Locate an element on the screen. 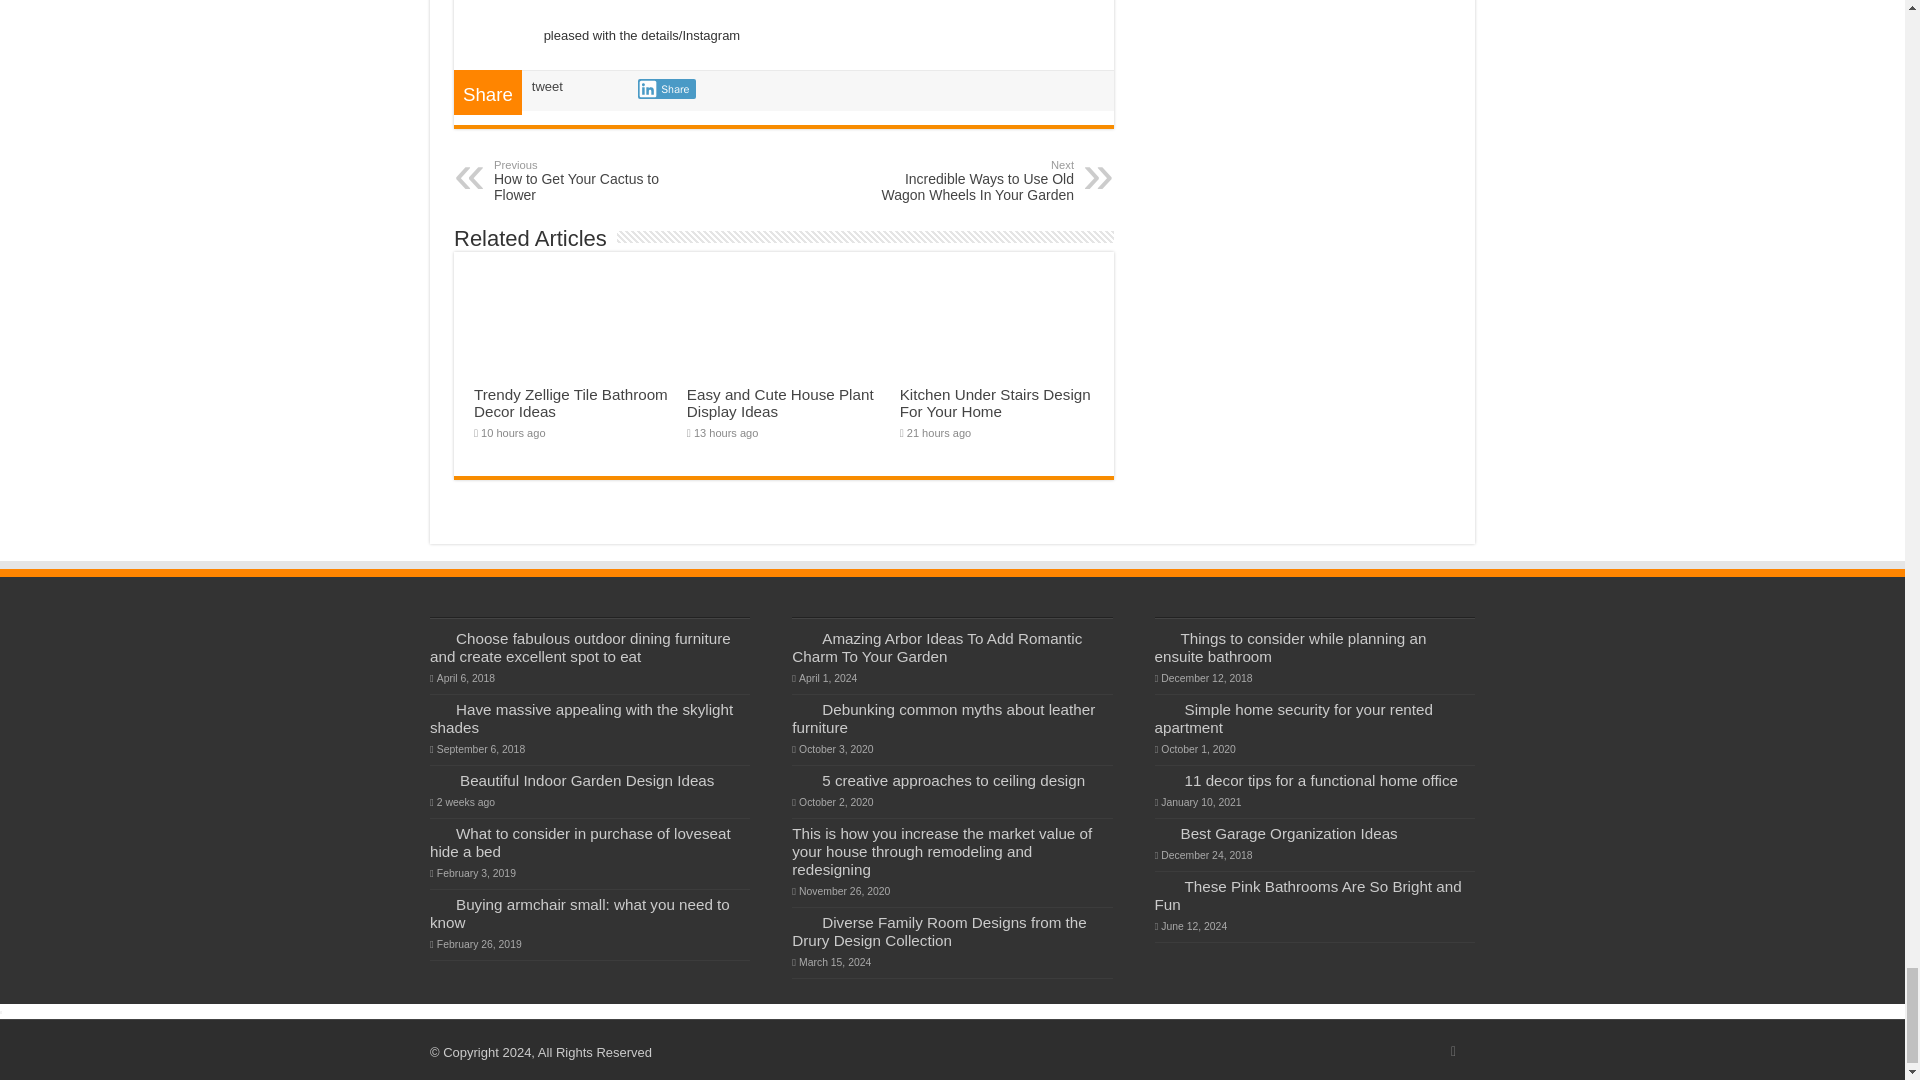  Share is located at coordinates (1453, 1052).